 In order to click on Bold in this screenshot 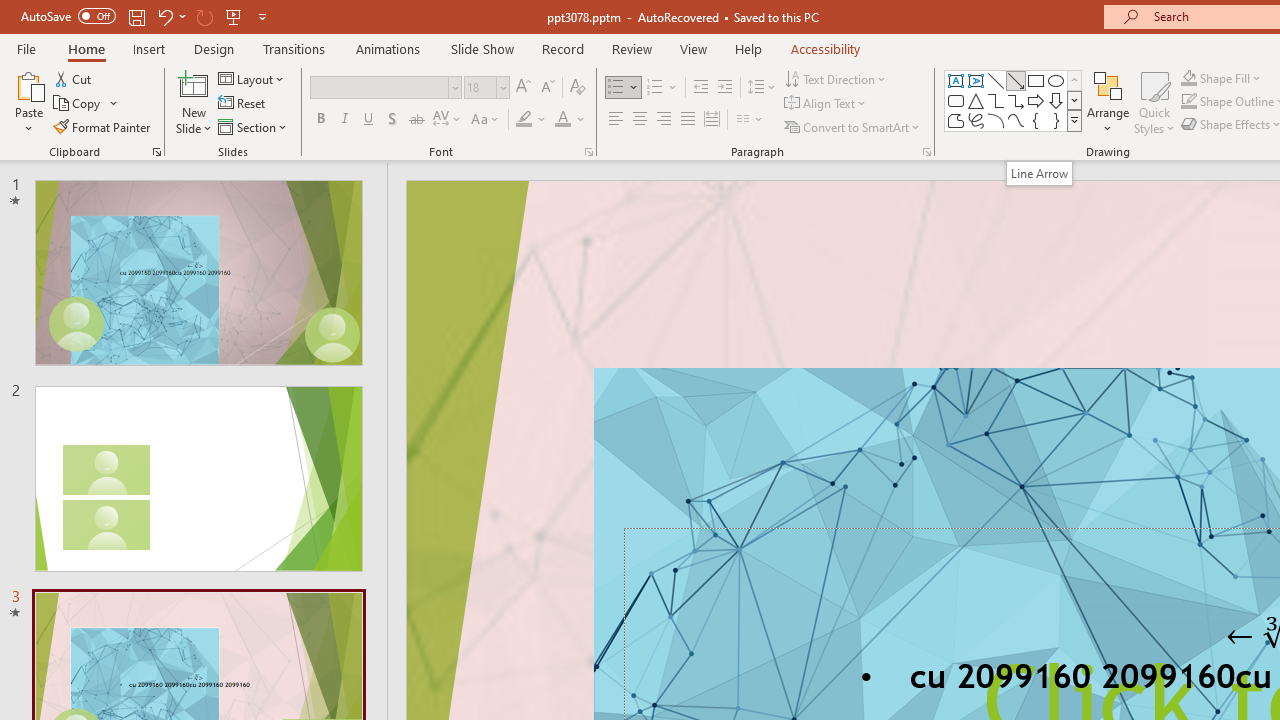, I will do `click(320, 120)`.